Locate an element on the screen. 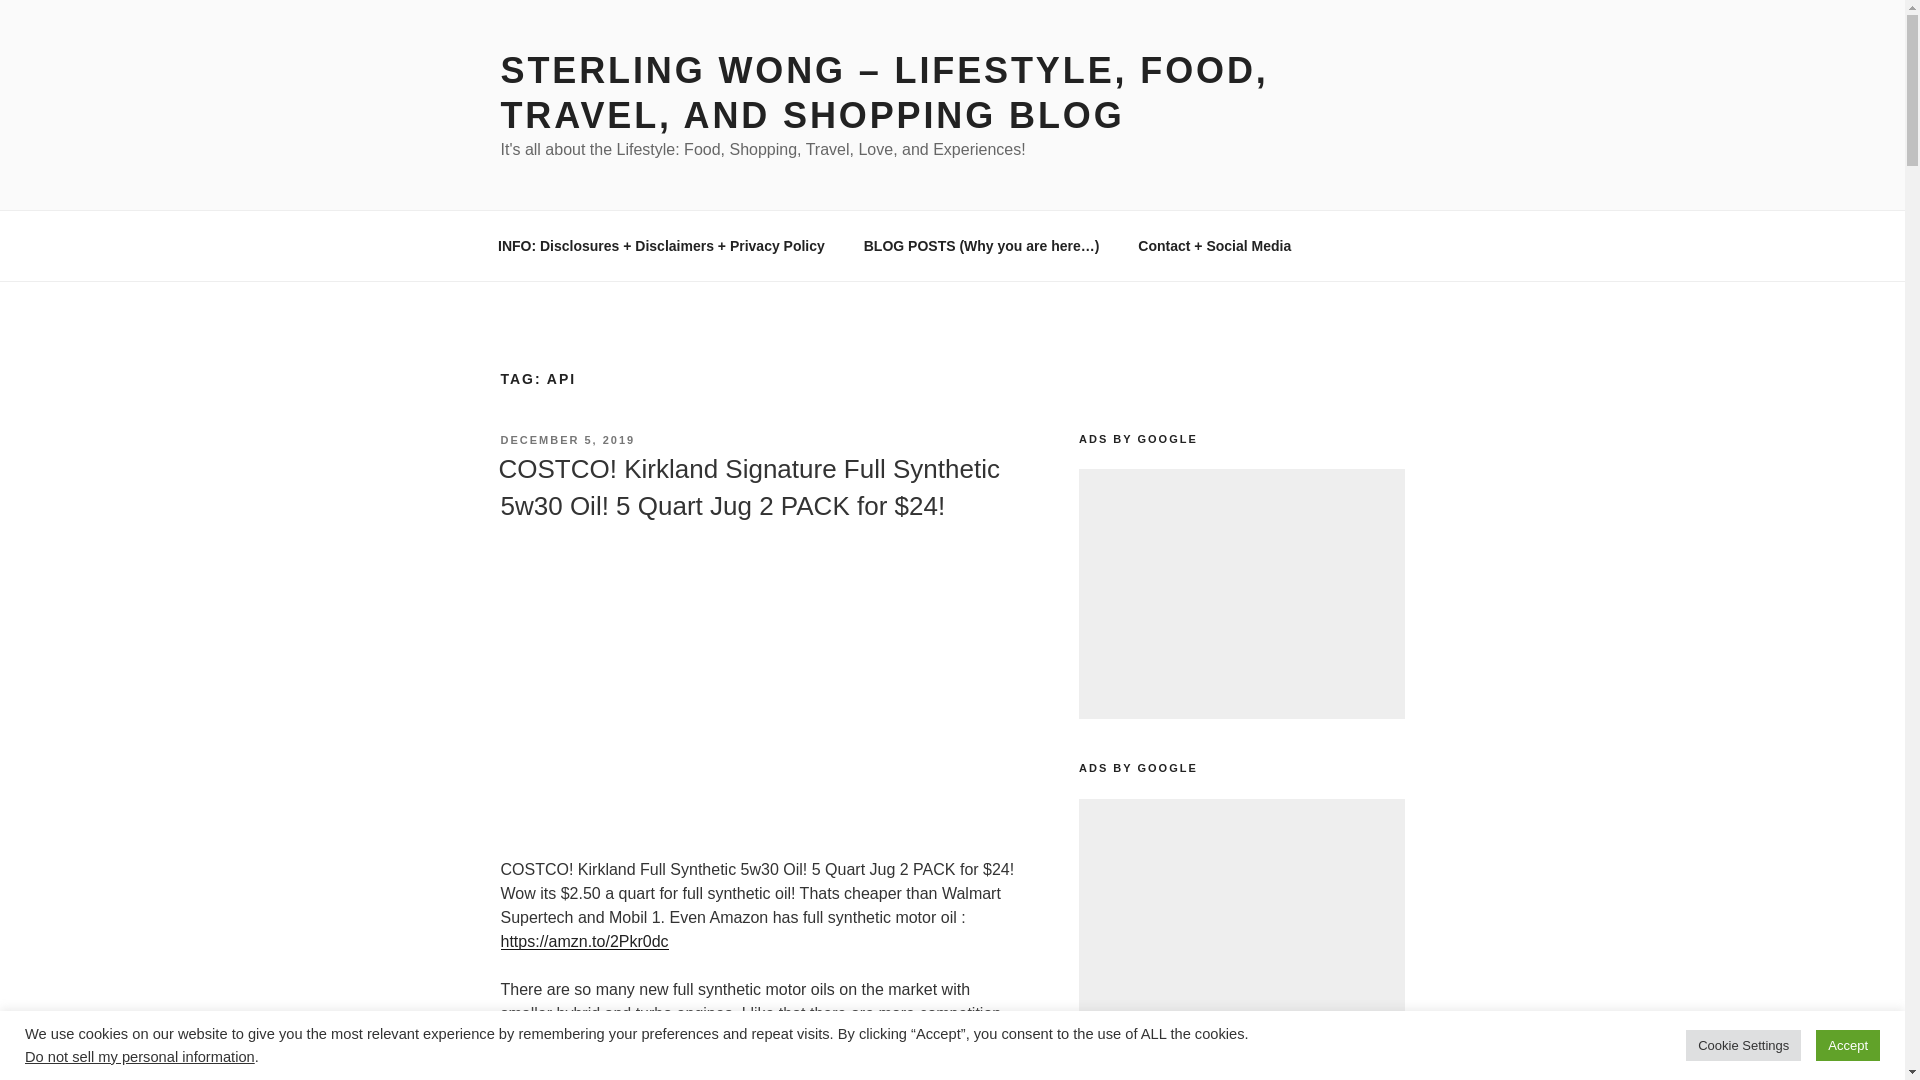 The height and width of the screenshot is (1080, 1920). Advertisement is located at coordinates (1241, 594).